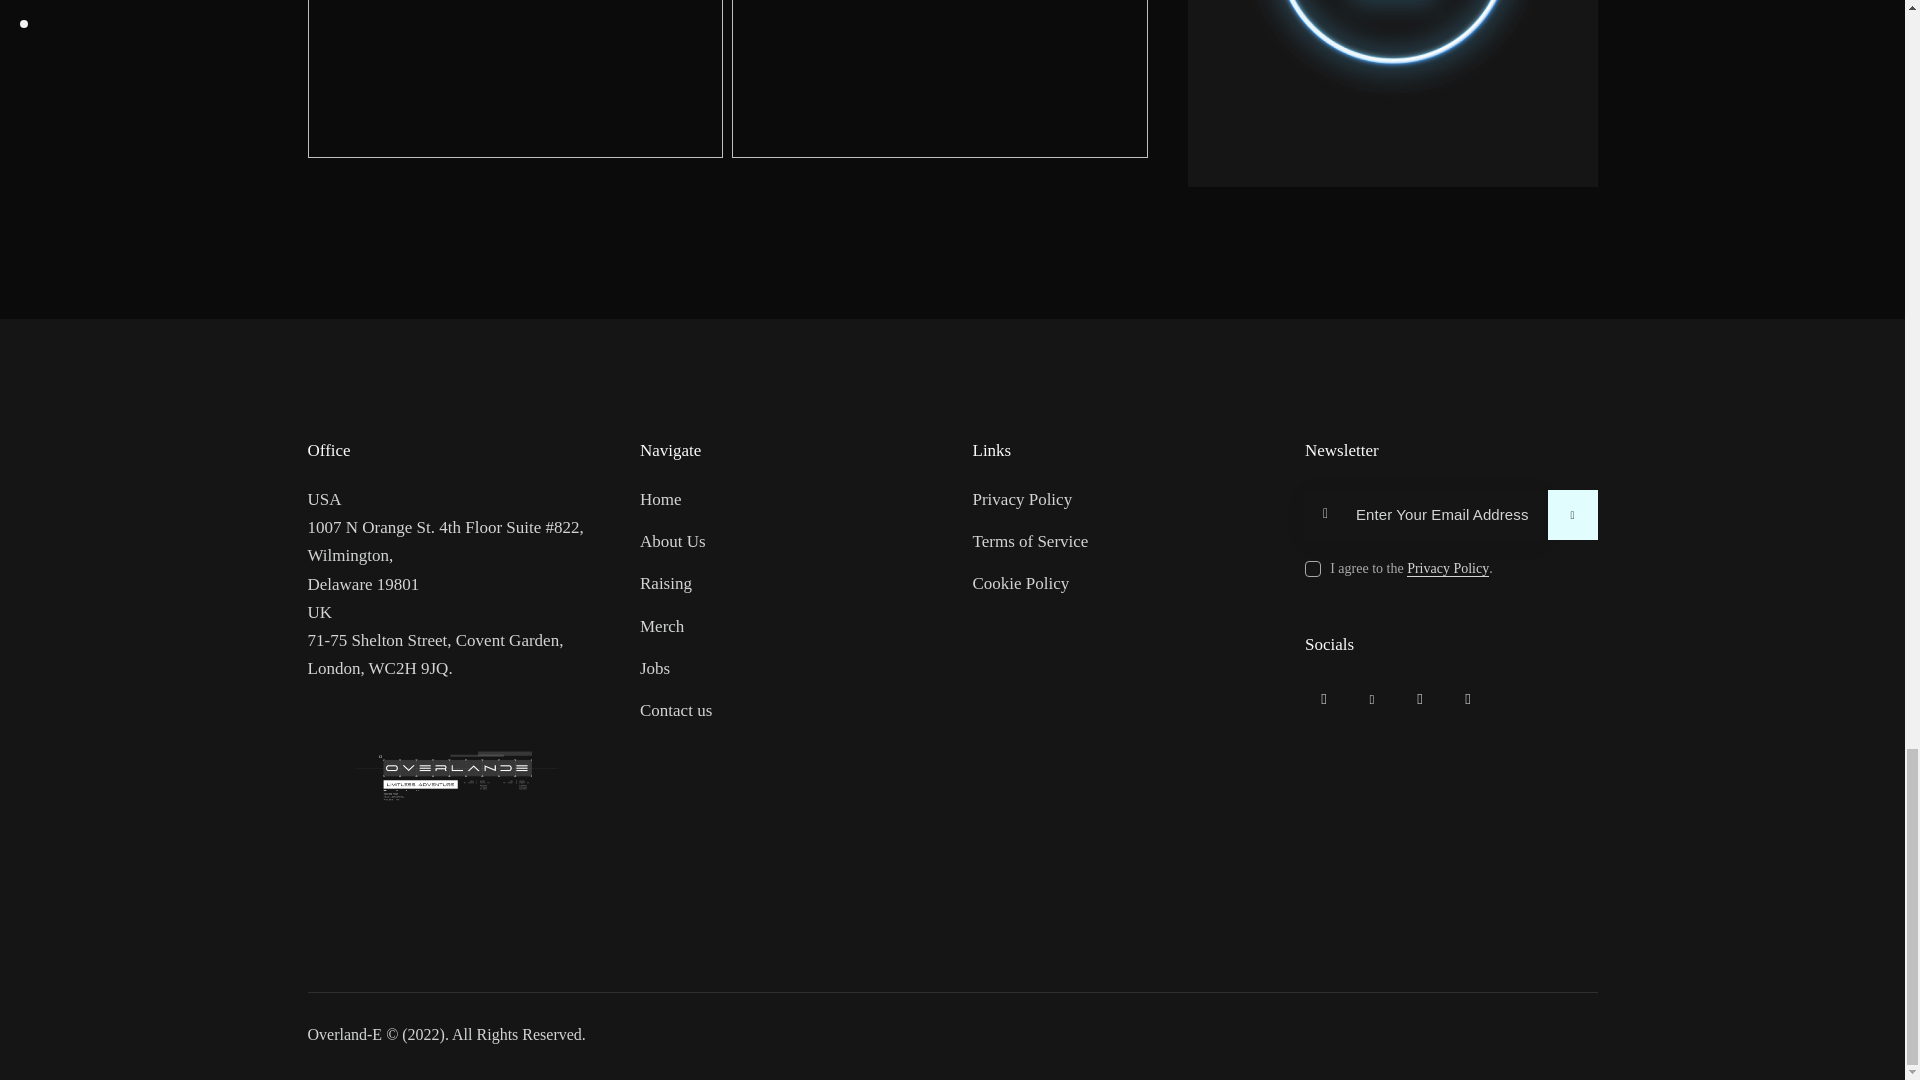  I want to click on Privacy Policy, so click(1021, 500).